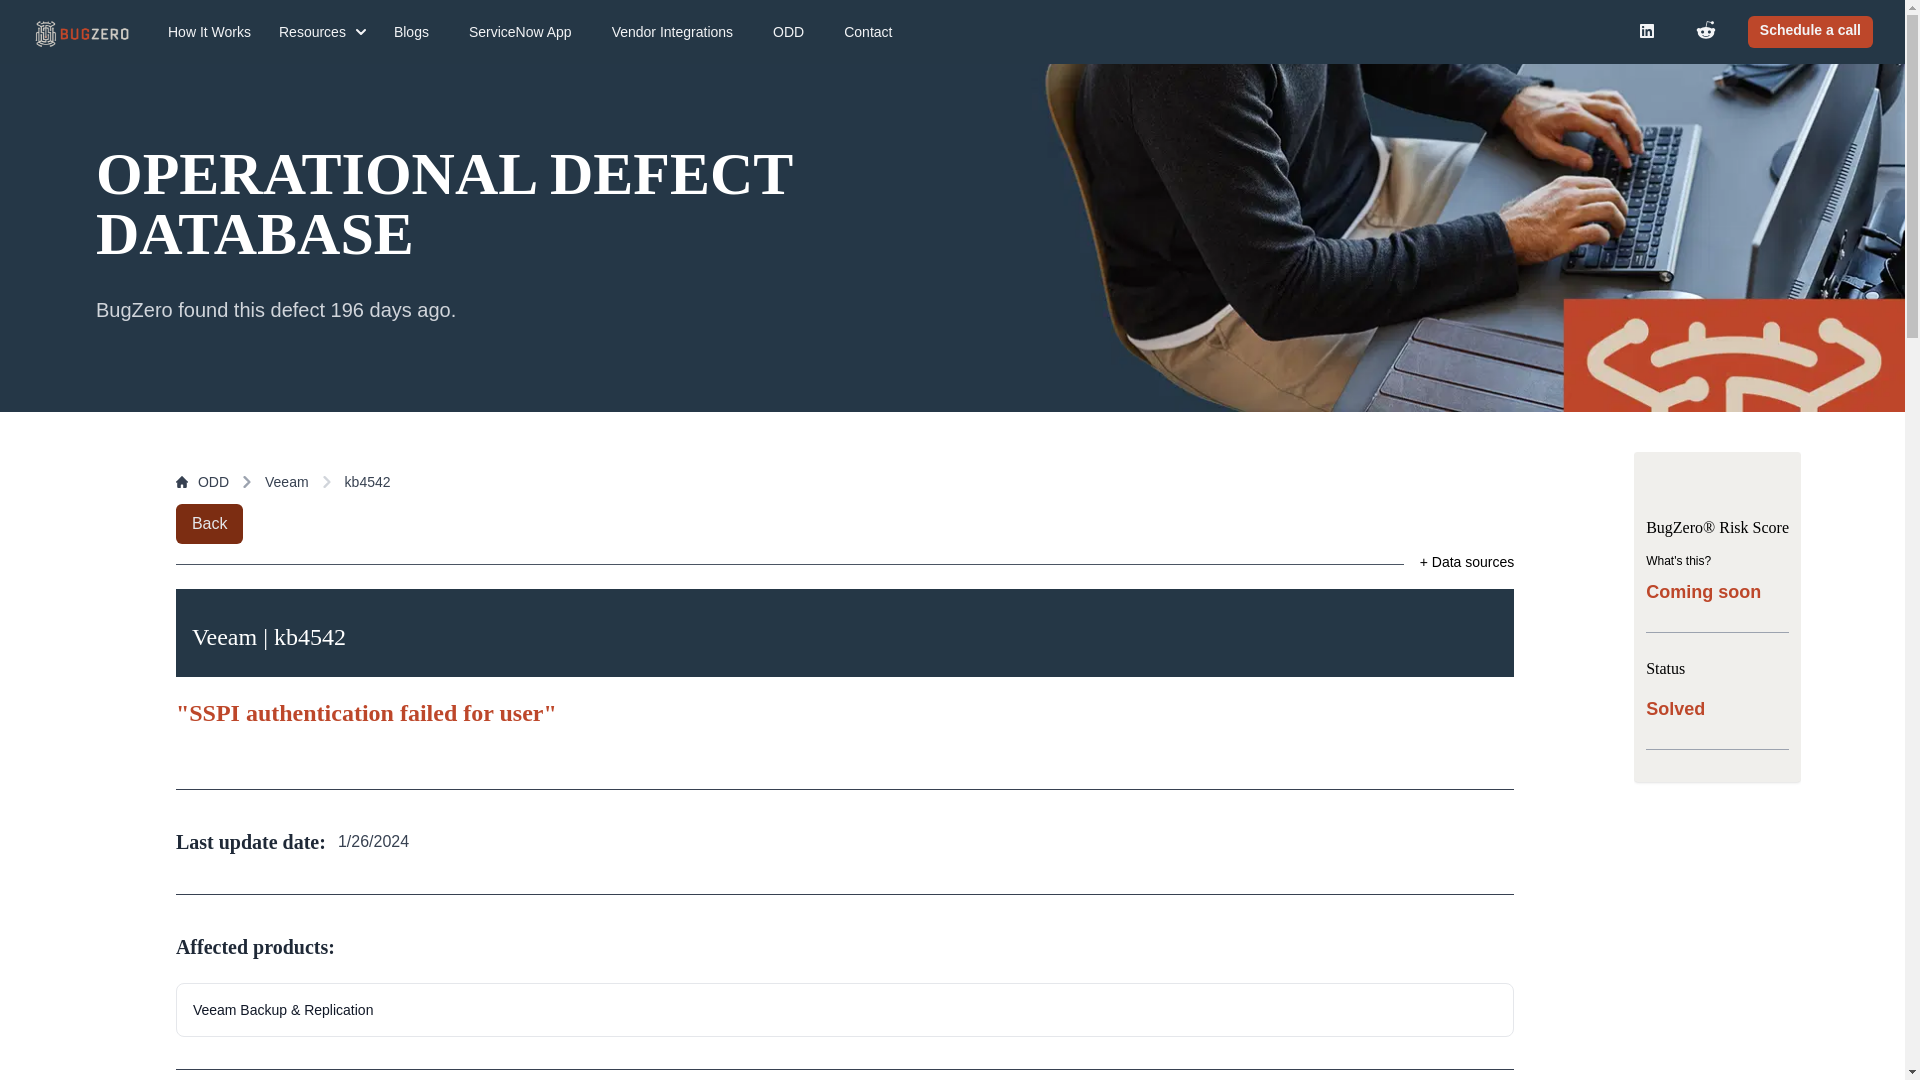  Describe the element at coordinates (1810, 32) in the screenshot. I see `Schedule a call` at that location.